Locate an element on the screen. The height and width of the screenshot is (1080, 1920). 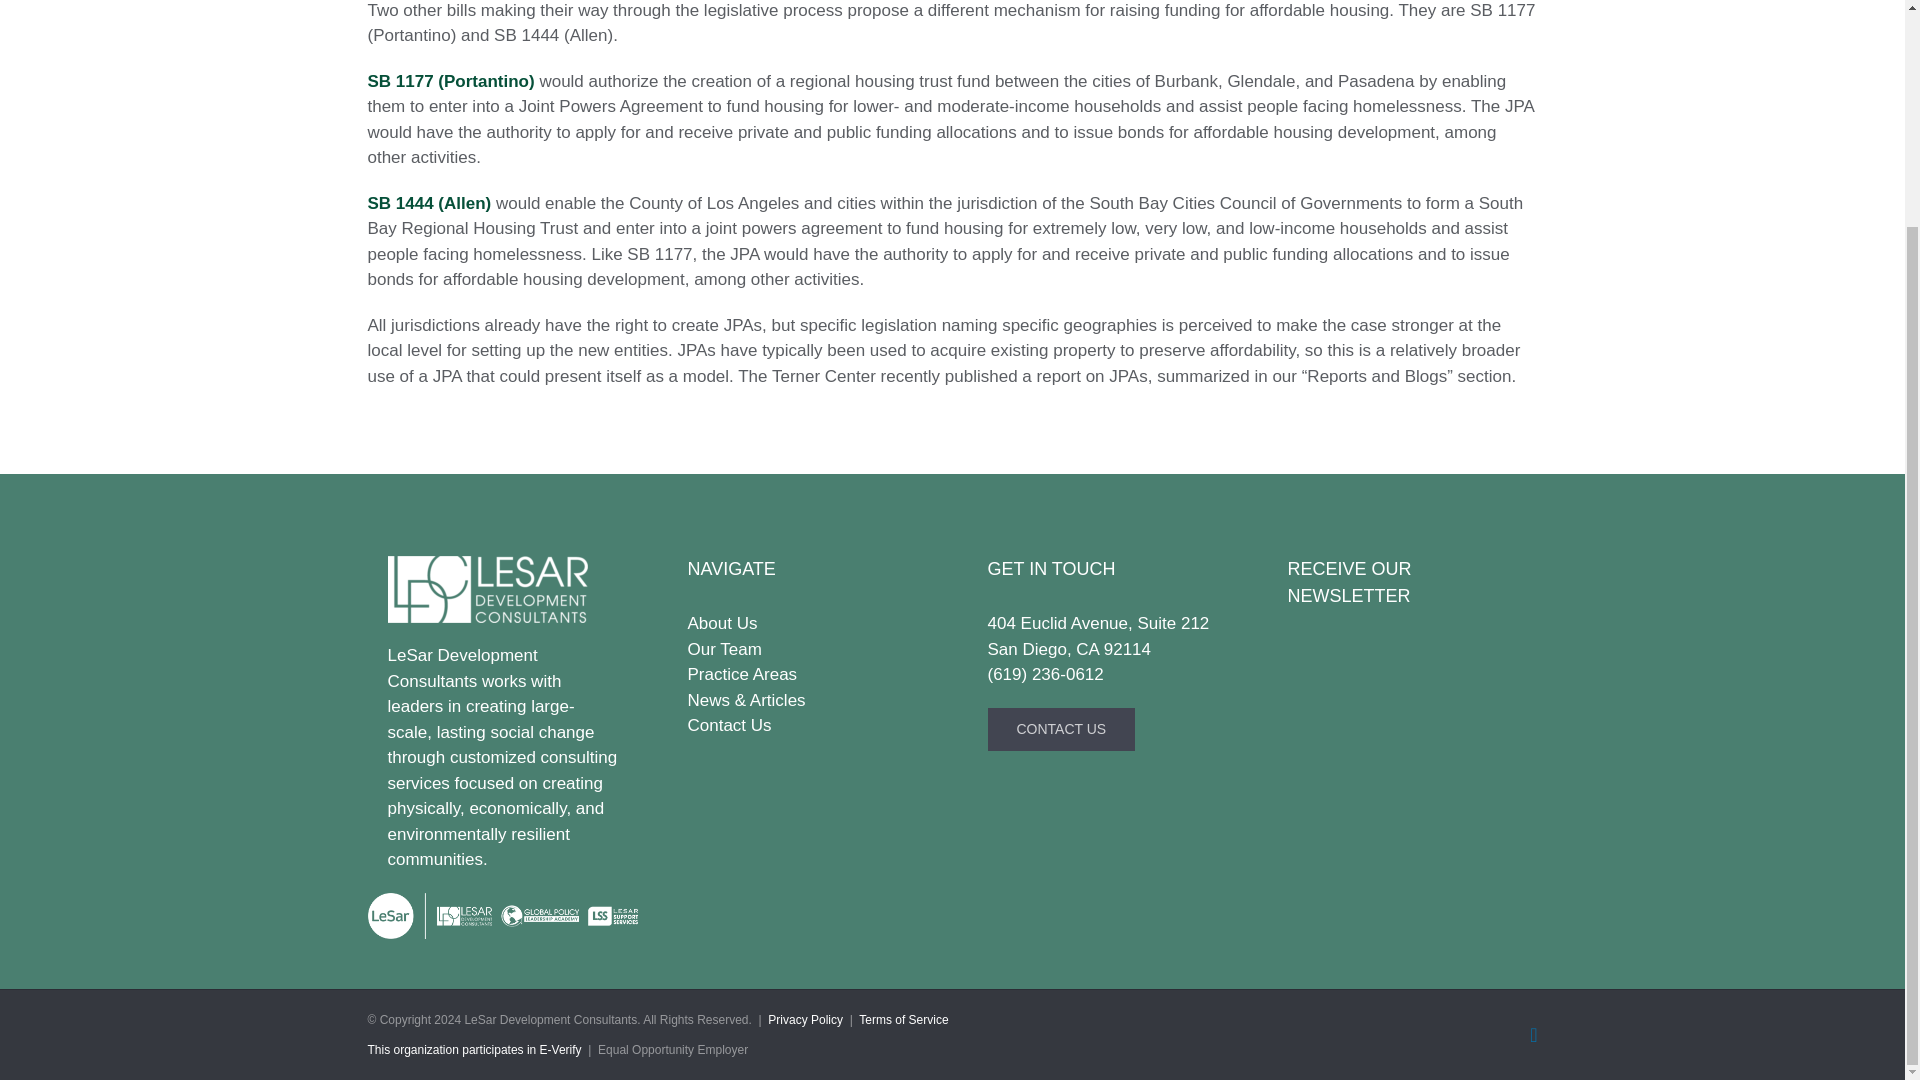
CONTACT US is located at coordinates (1062, 729).